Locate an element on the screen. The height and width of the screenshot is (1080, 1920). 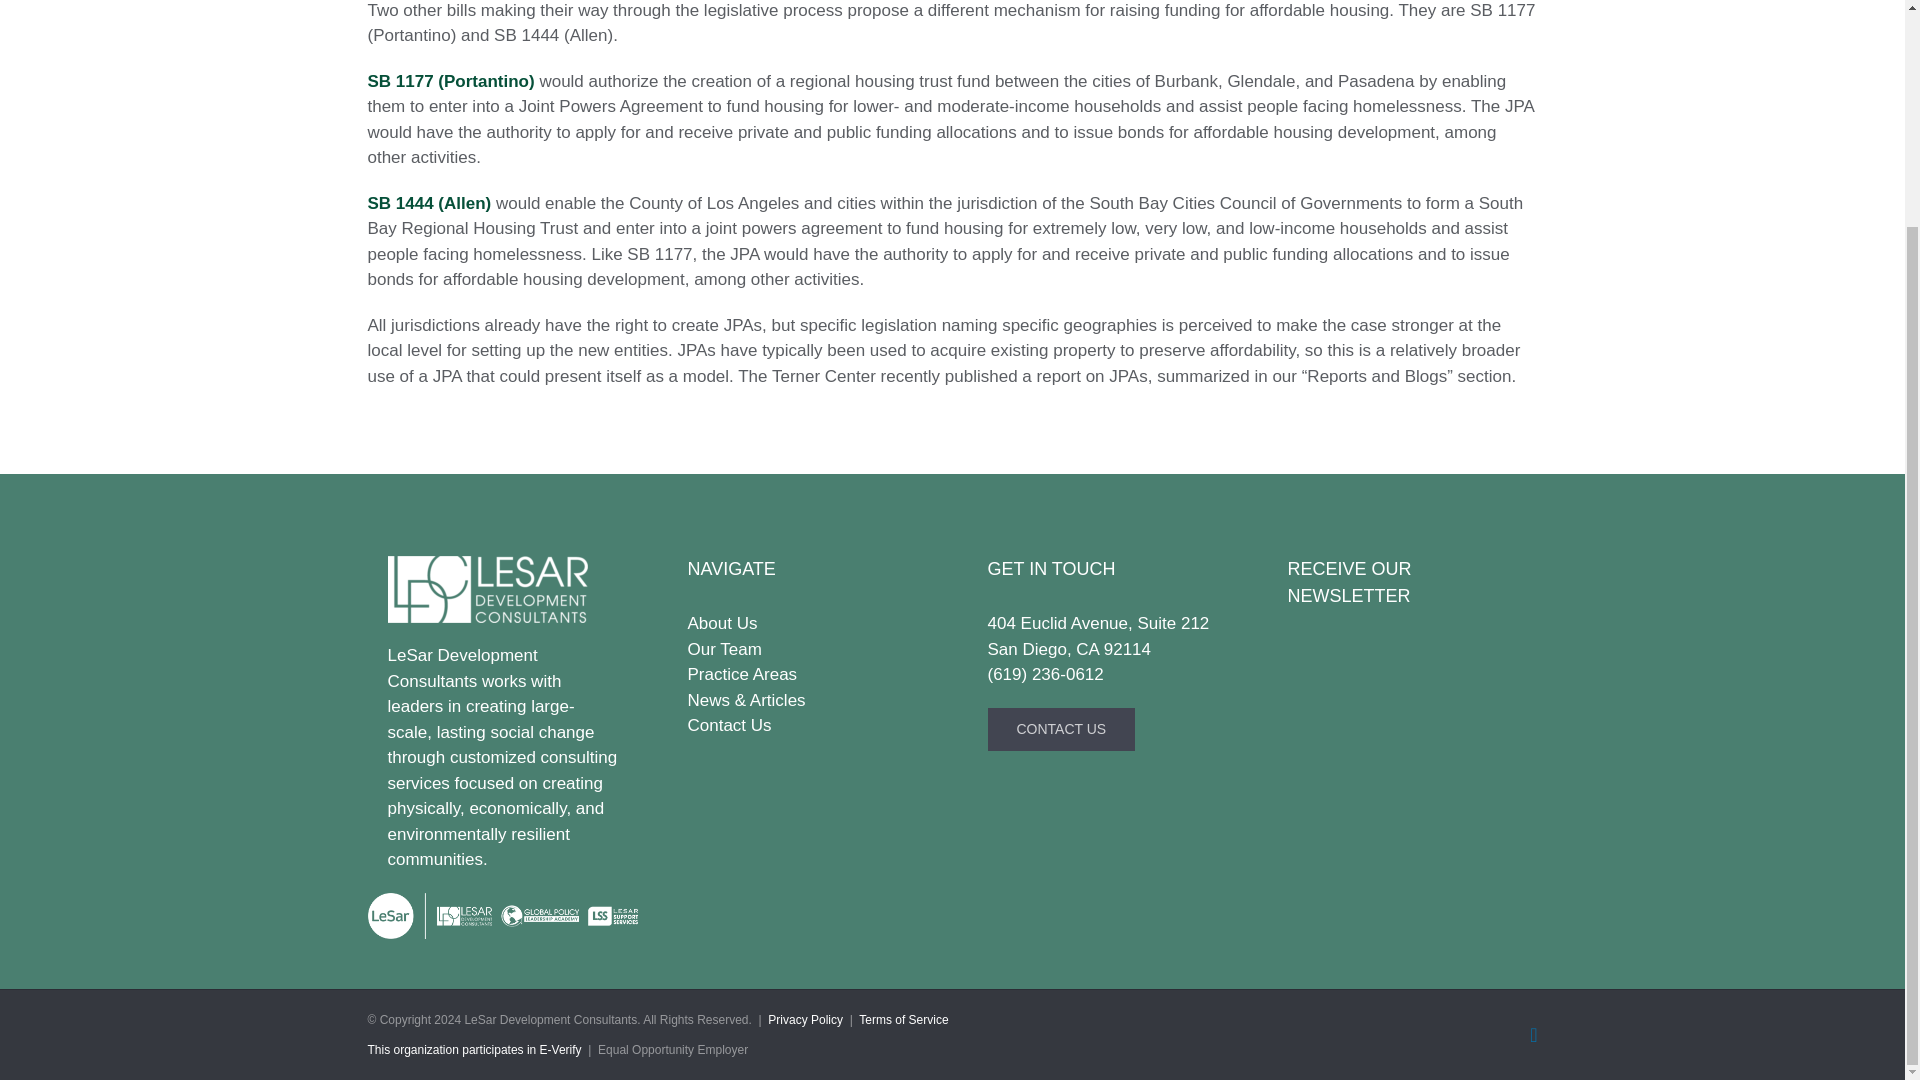
CONTACT US is located at coordinates (1062, 729).